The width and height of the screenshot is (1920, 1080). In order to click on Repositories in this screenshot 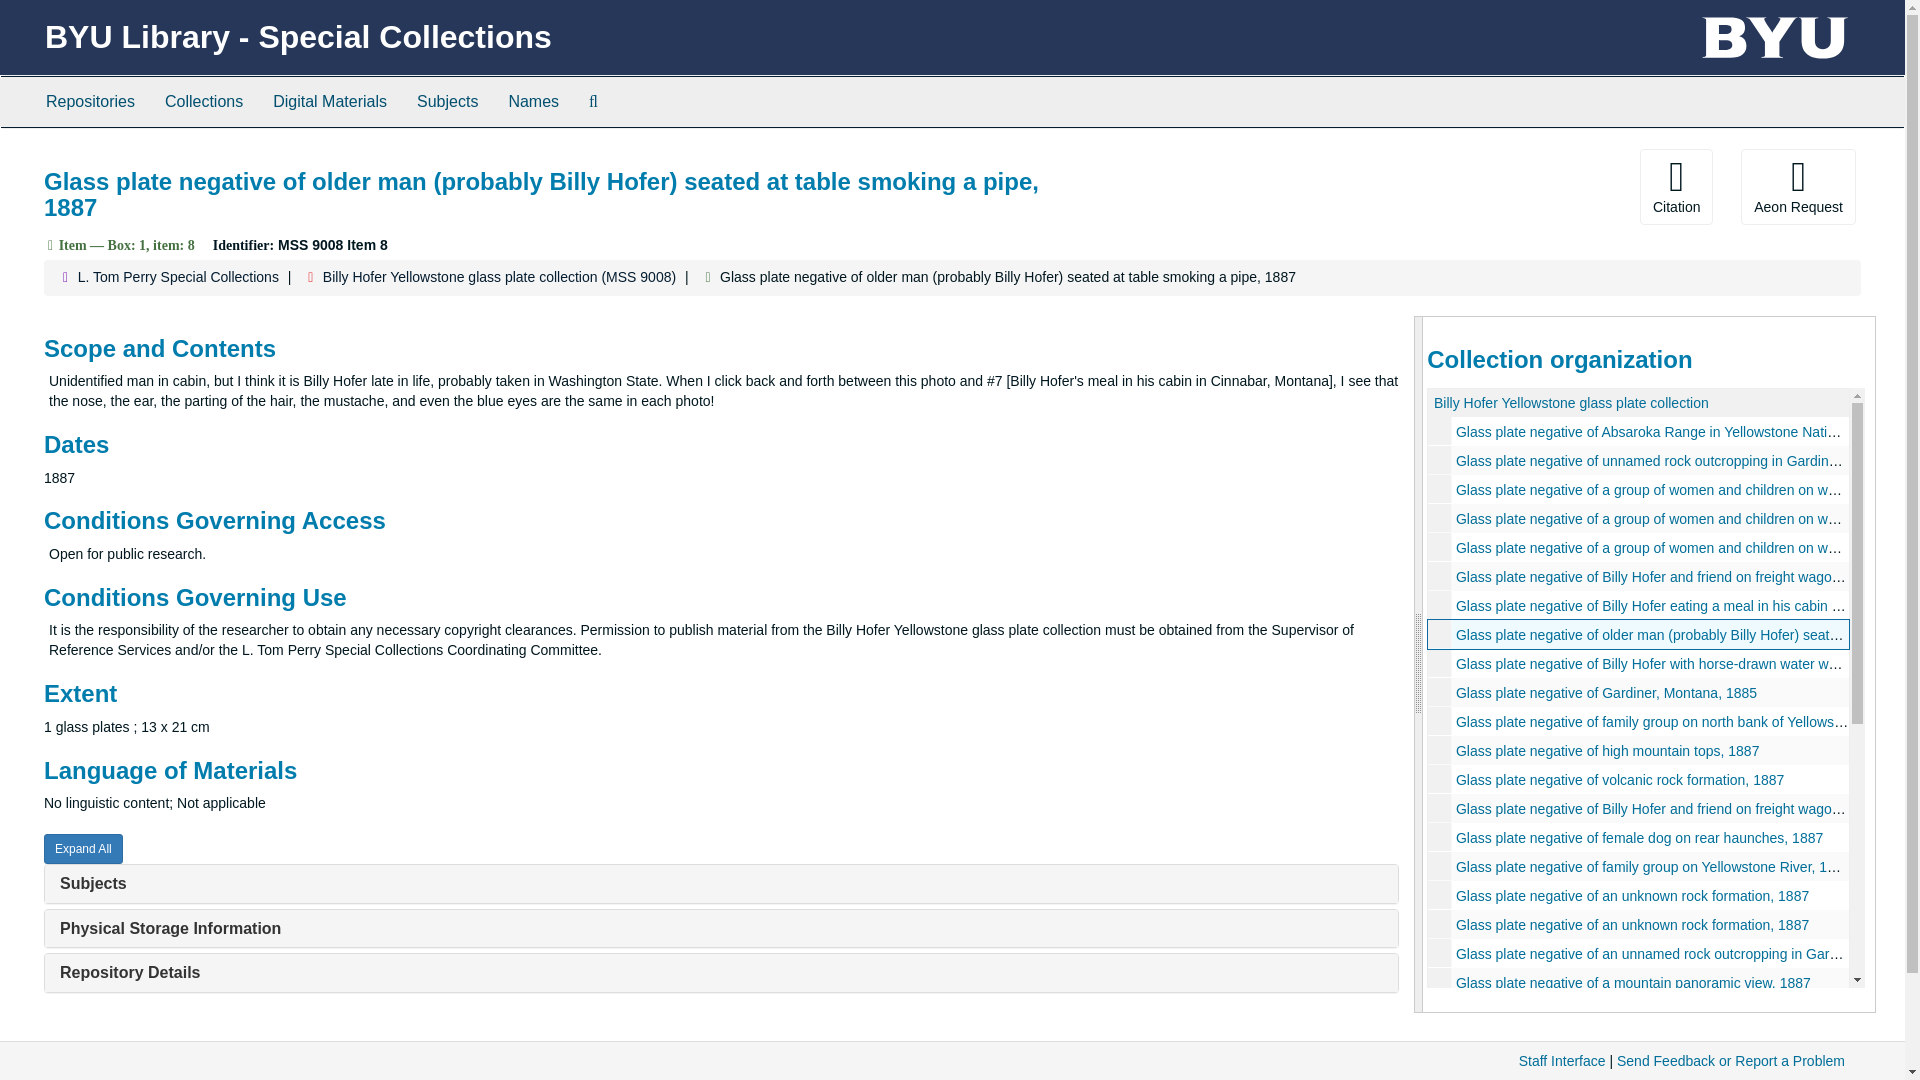, I will do `click(90, 102)`.